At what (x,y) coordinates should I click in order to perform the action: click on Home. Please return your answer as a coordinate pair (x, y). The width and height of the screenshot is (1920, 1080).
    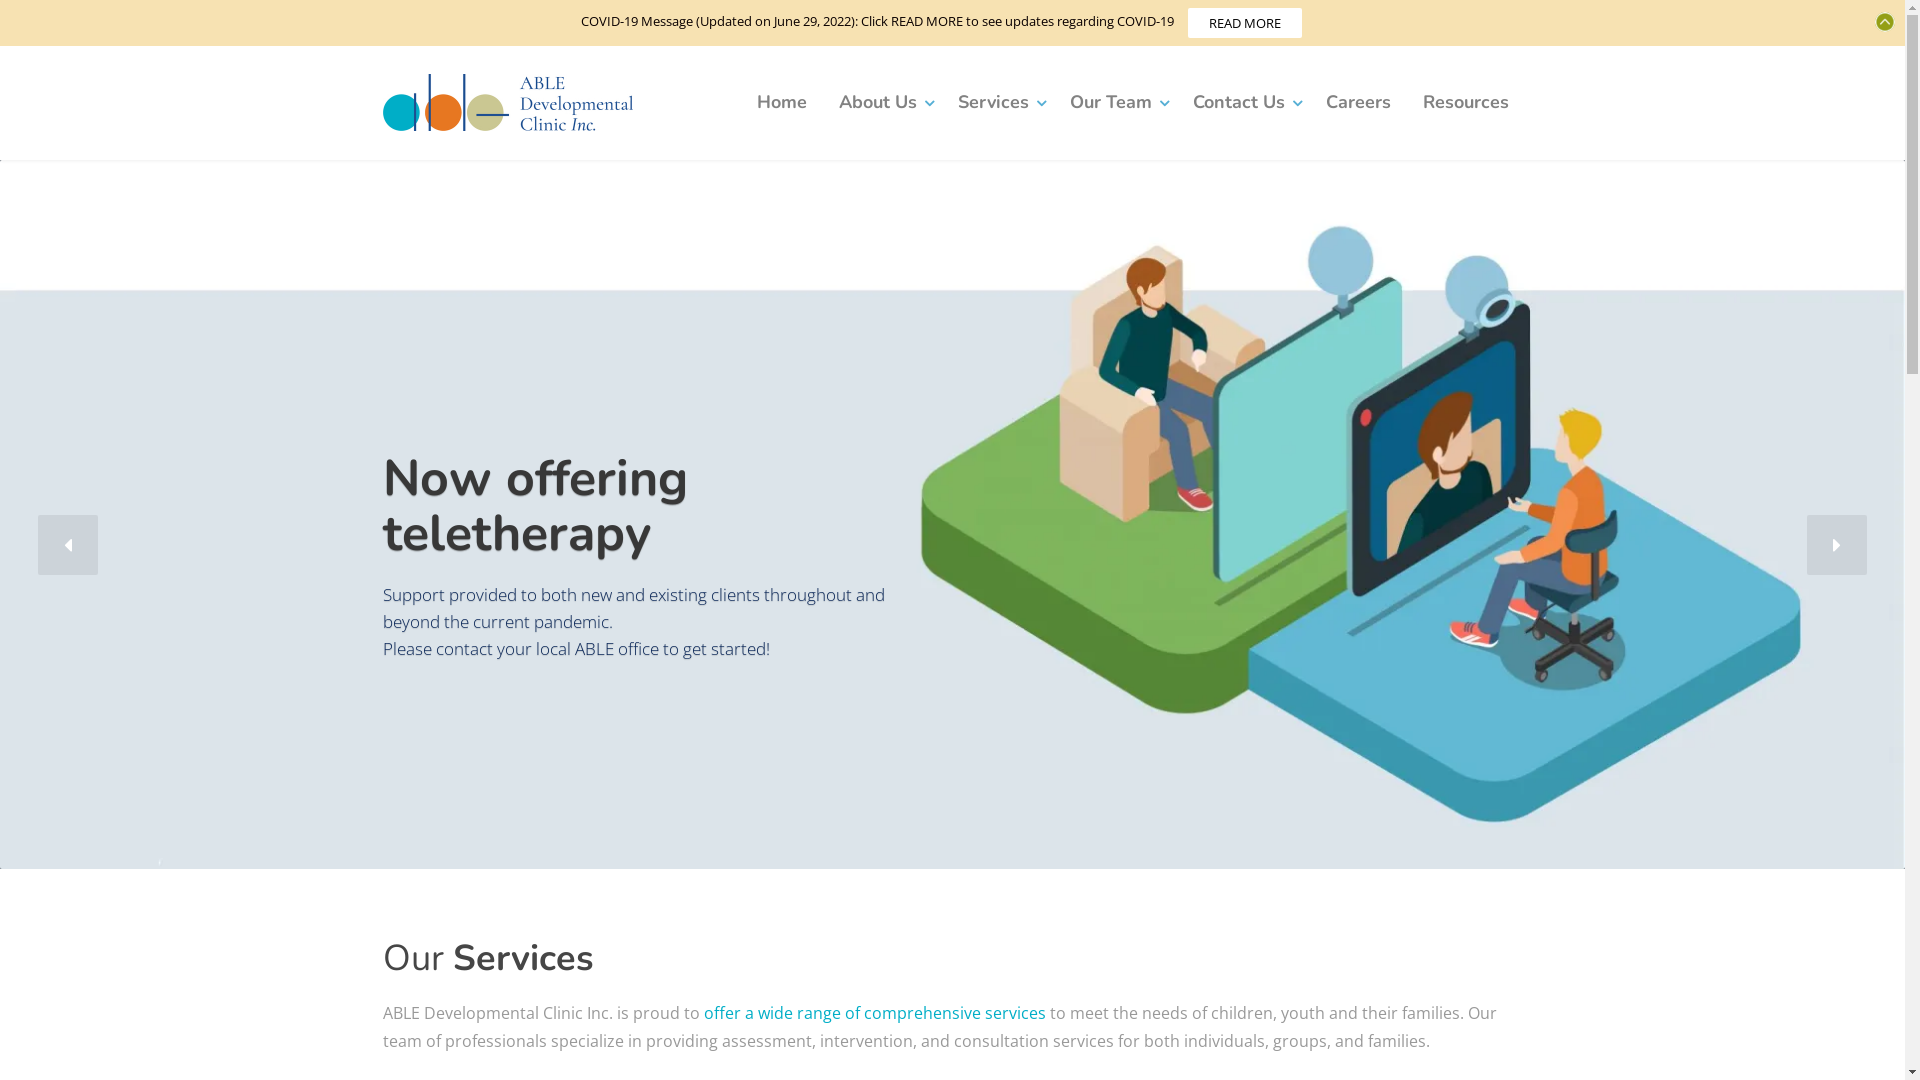
    Looking at the image, I should click on (781, 103).